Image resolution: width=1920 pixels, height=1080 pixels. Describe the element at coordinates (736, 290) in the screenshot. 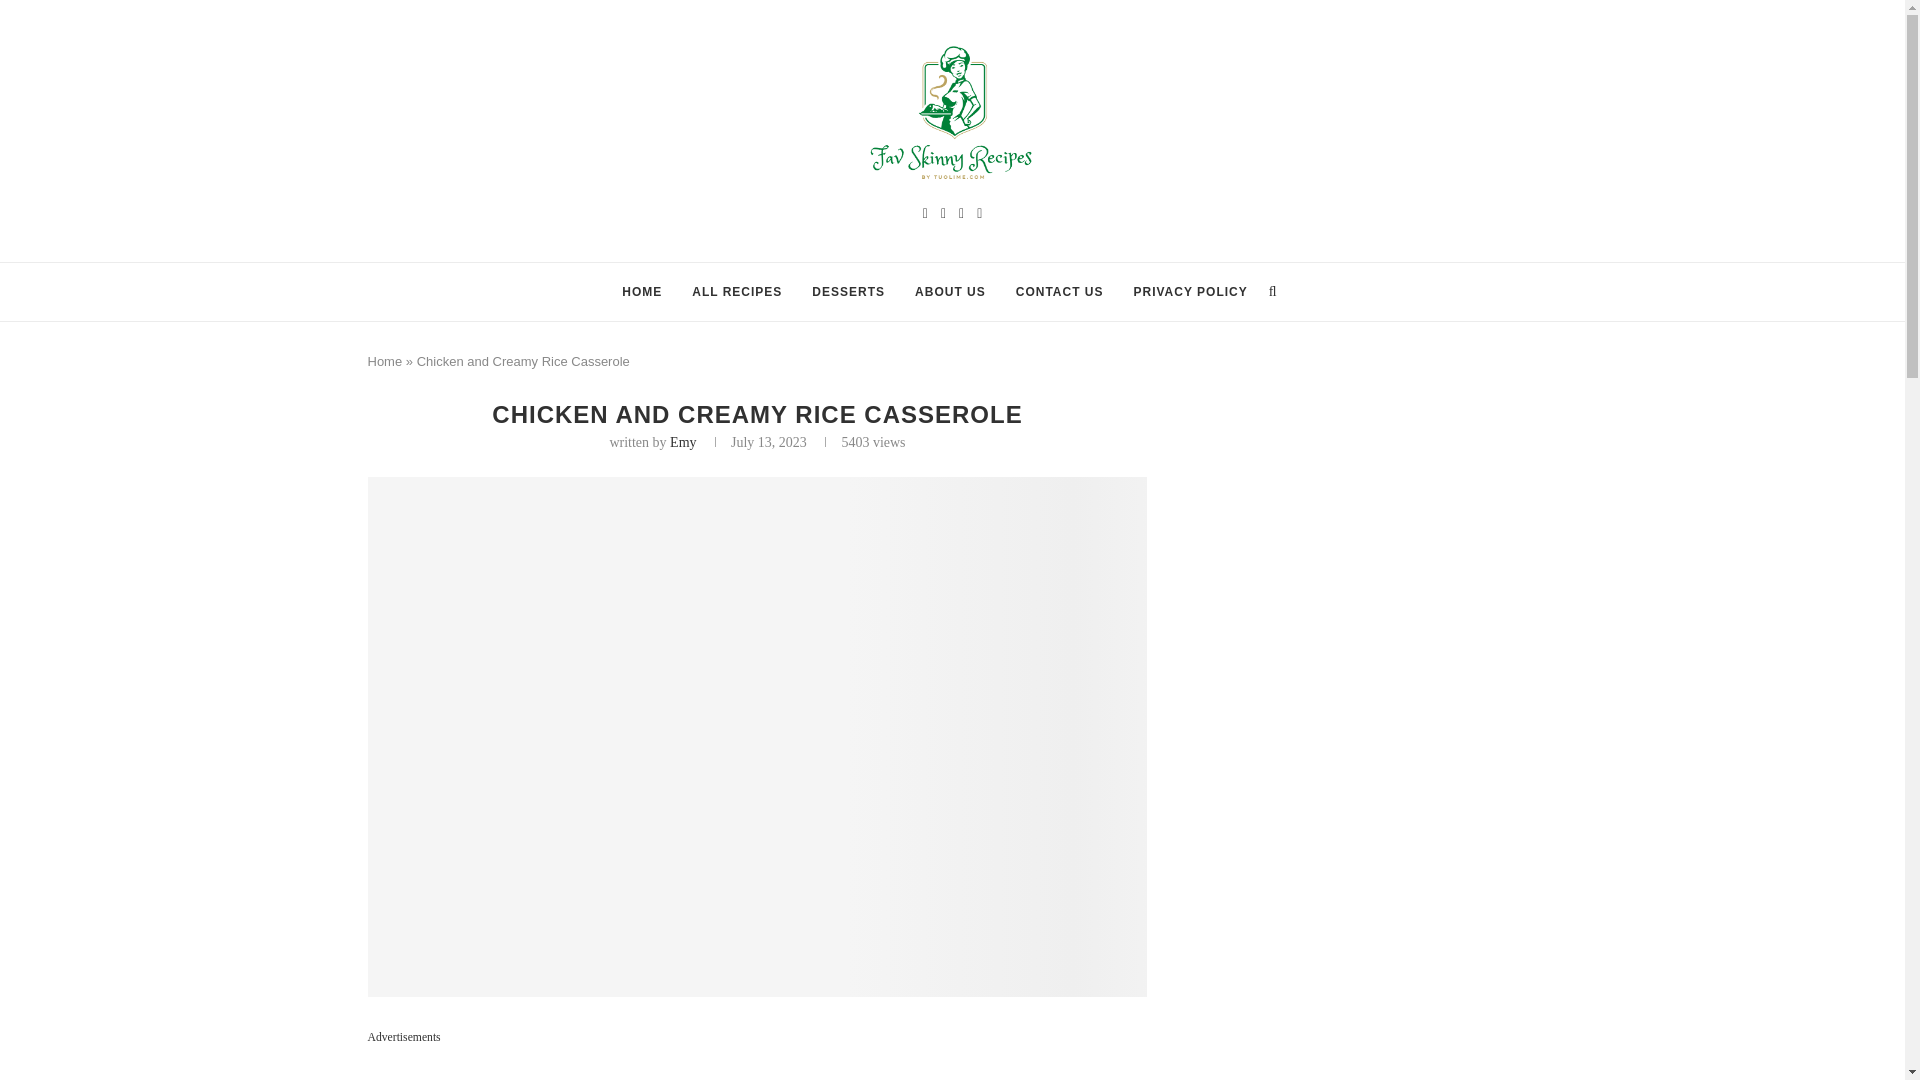

I see `ALL RECIPES` at that location.